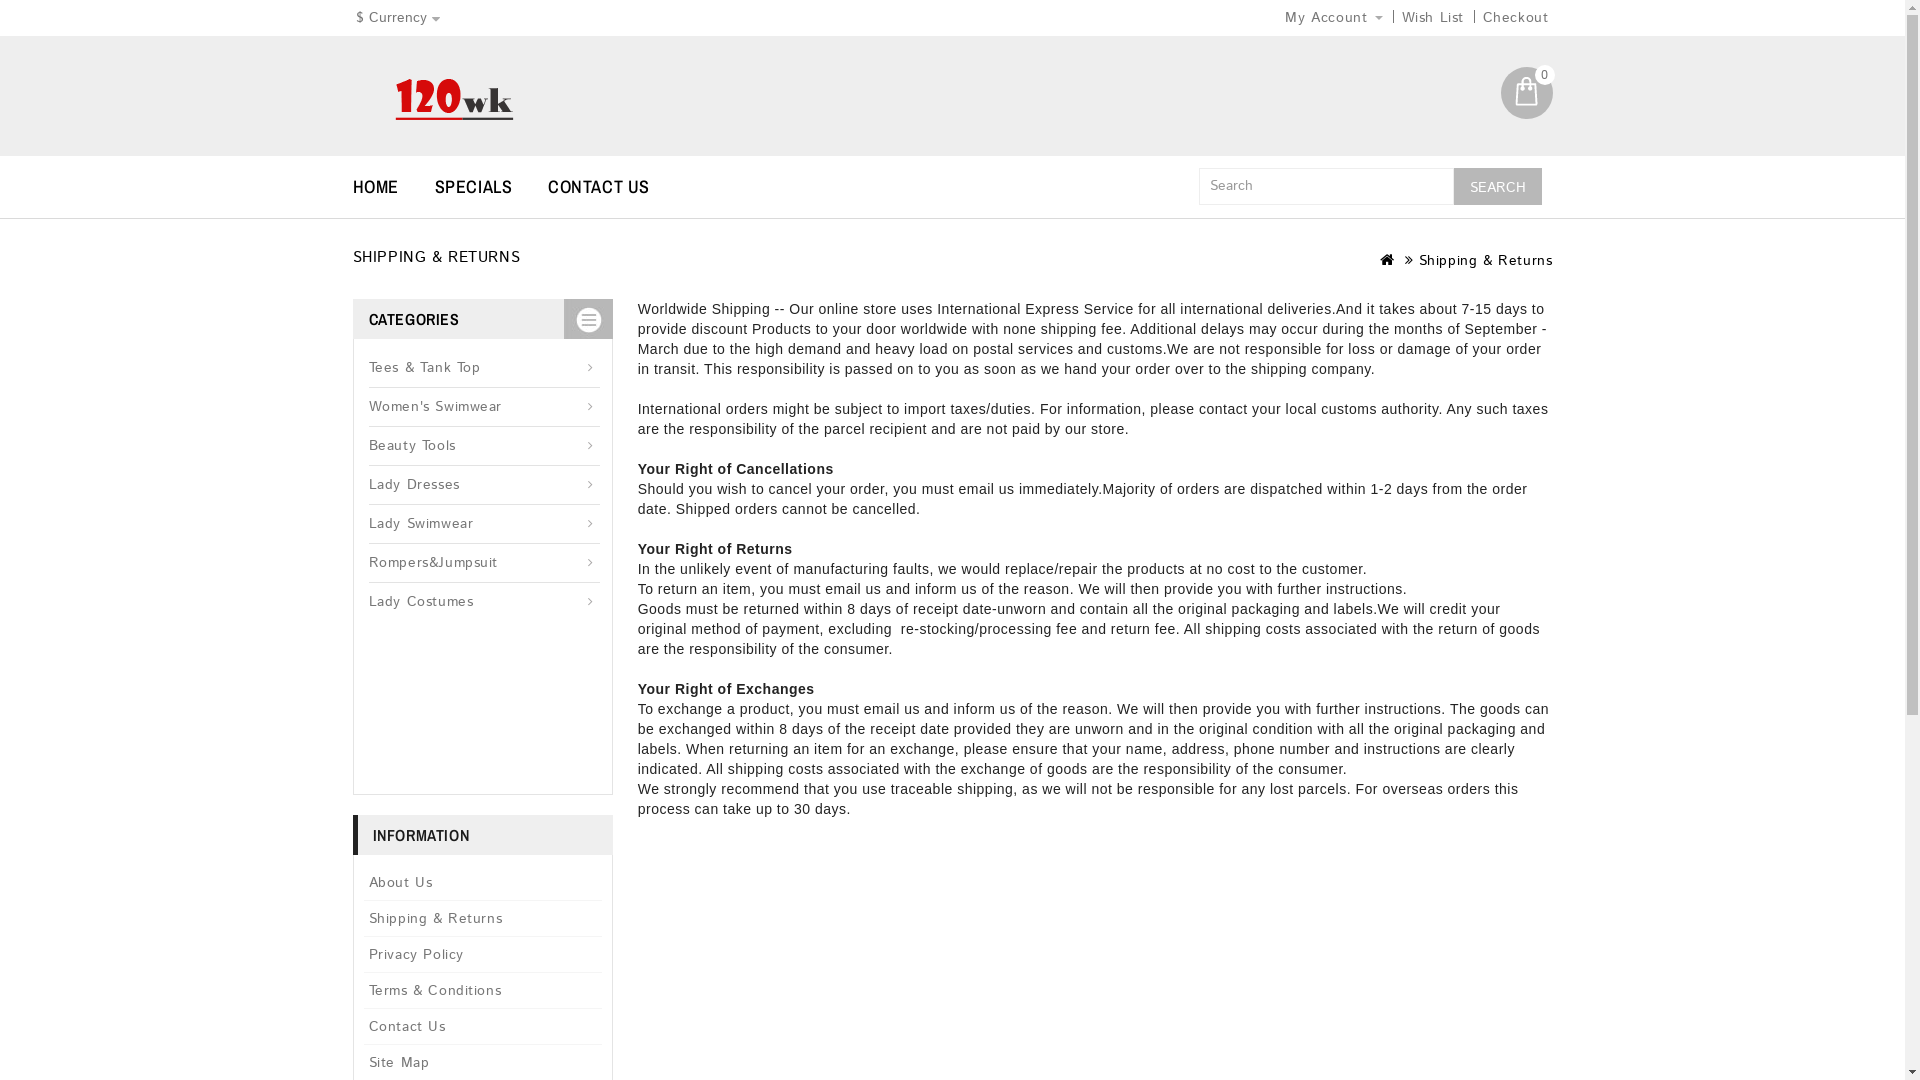 This screenshot has width=1920, height=1080. What do you see at coordinates (483, 1026) in the screenshot?
I see `Contact Us` at bounding box center [483, 1026].